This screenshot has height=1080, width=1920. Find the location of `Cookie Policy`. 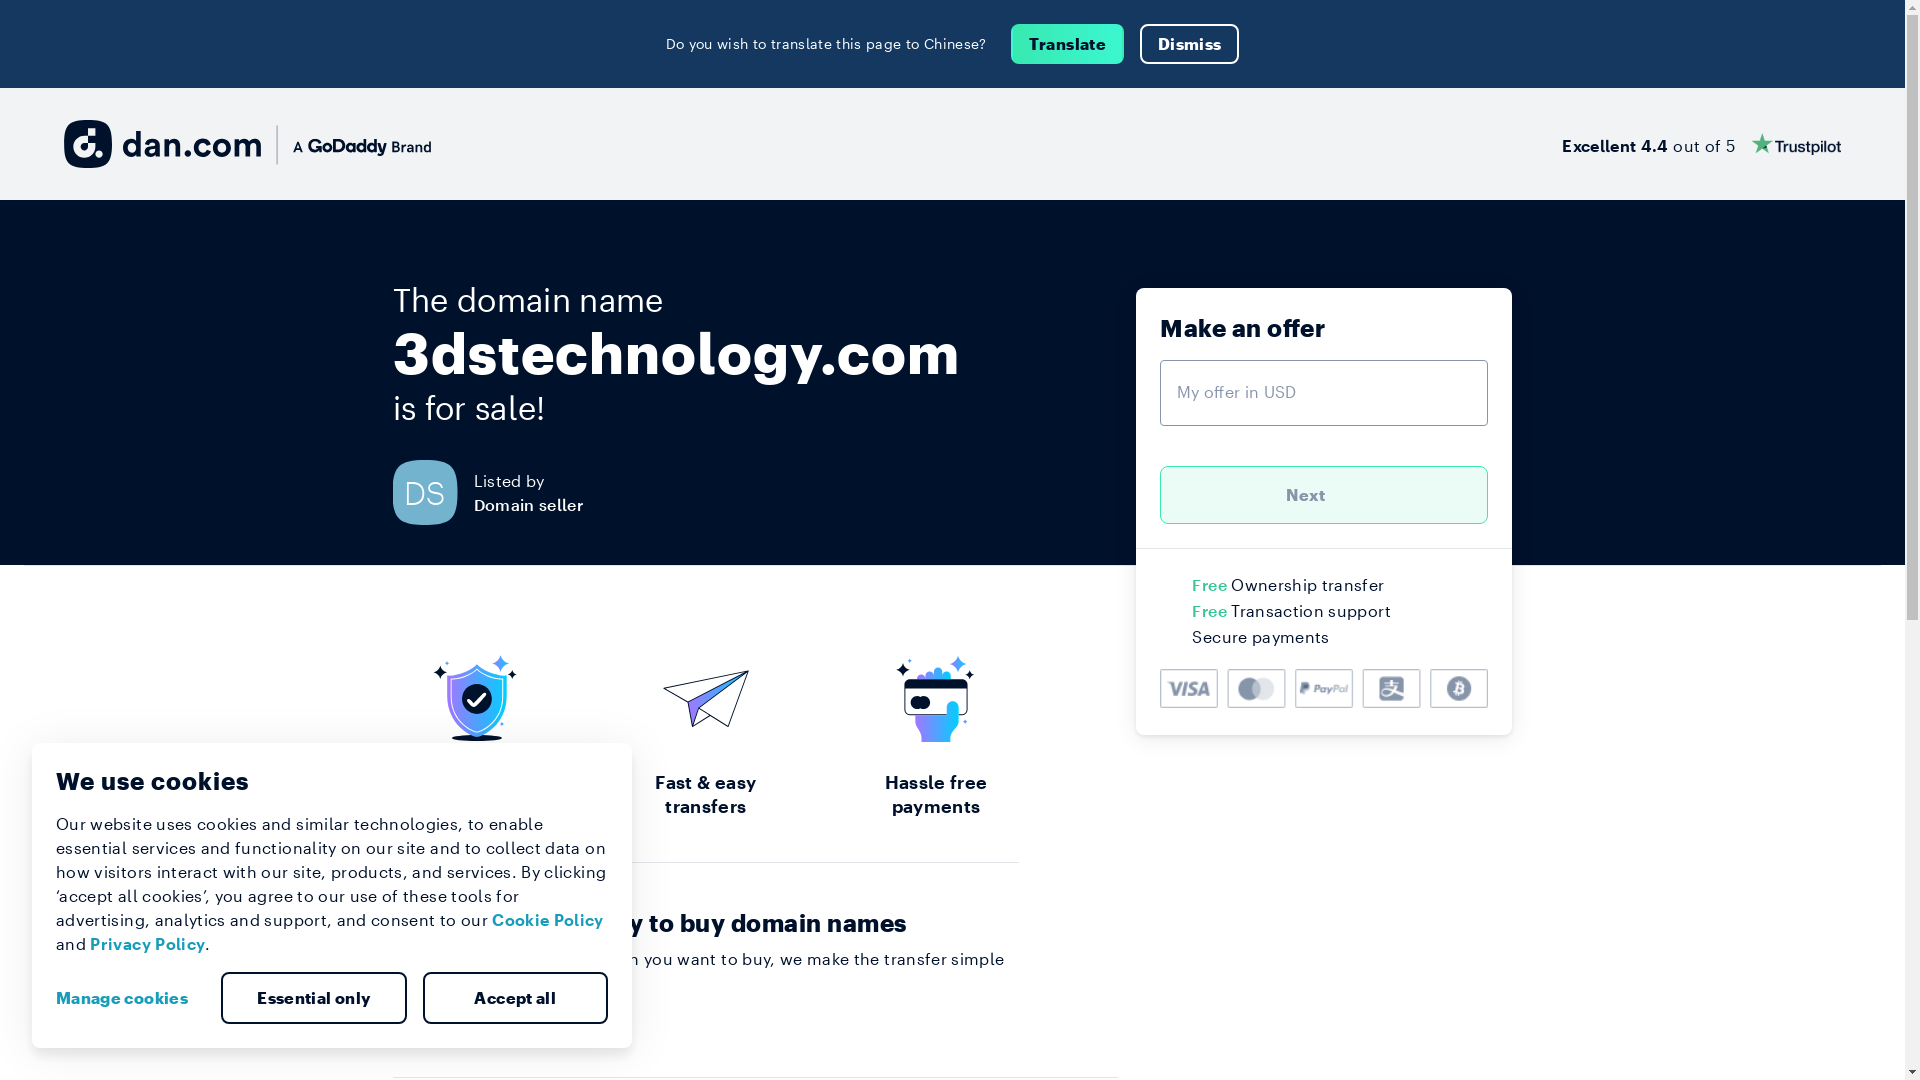

Cookie Policy is located at coordinates (548, 920).